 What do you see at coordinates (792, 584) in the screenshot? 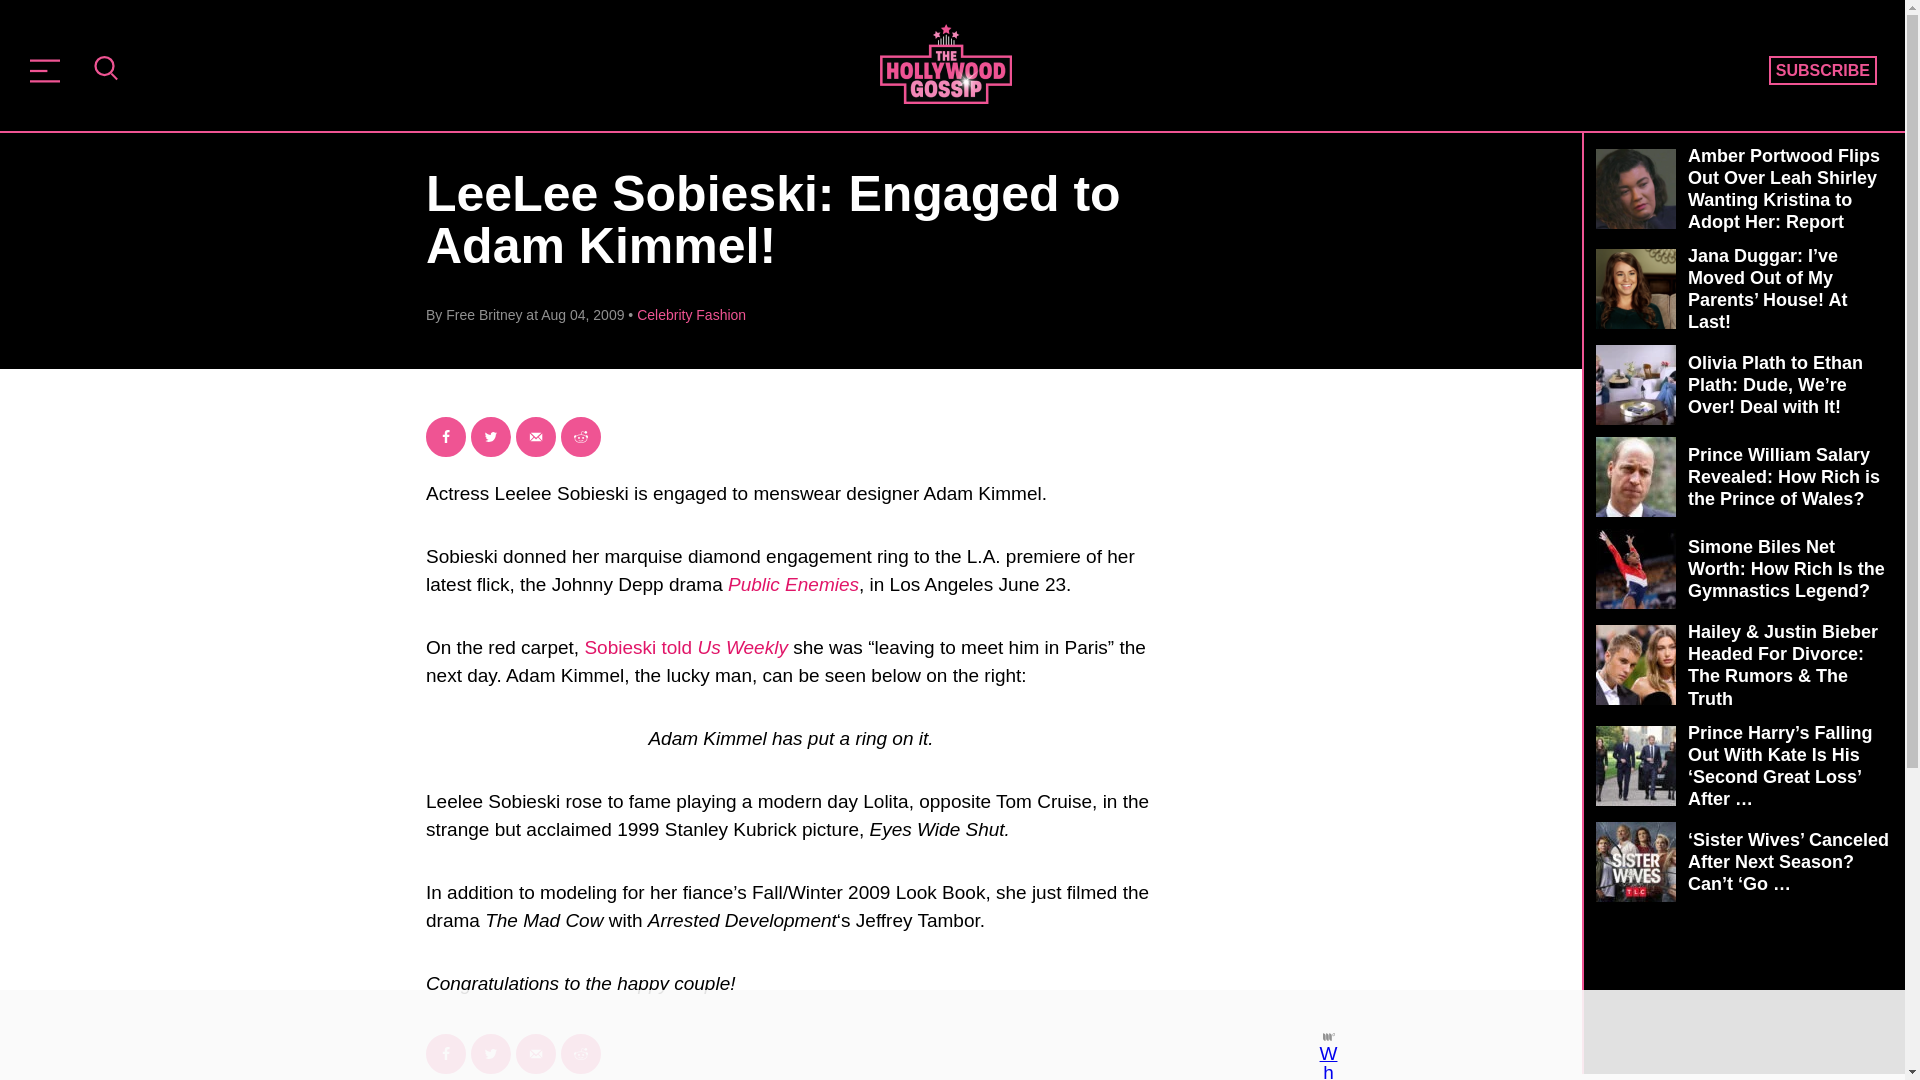
I see `Public Enemies` at bounding box center [792, 584].